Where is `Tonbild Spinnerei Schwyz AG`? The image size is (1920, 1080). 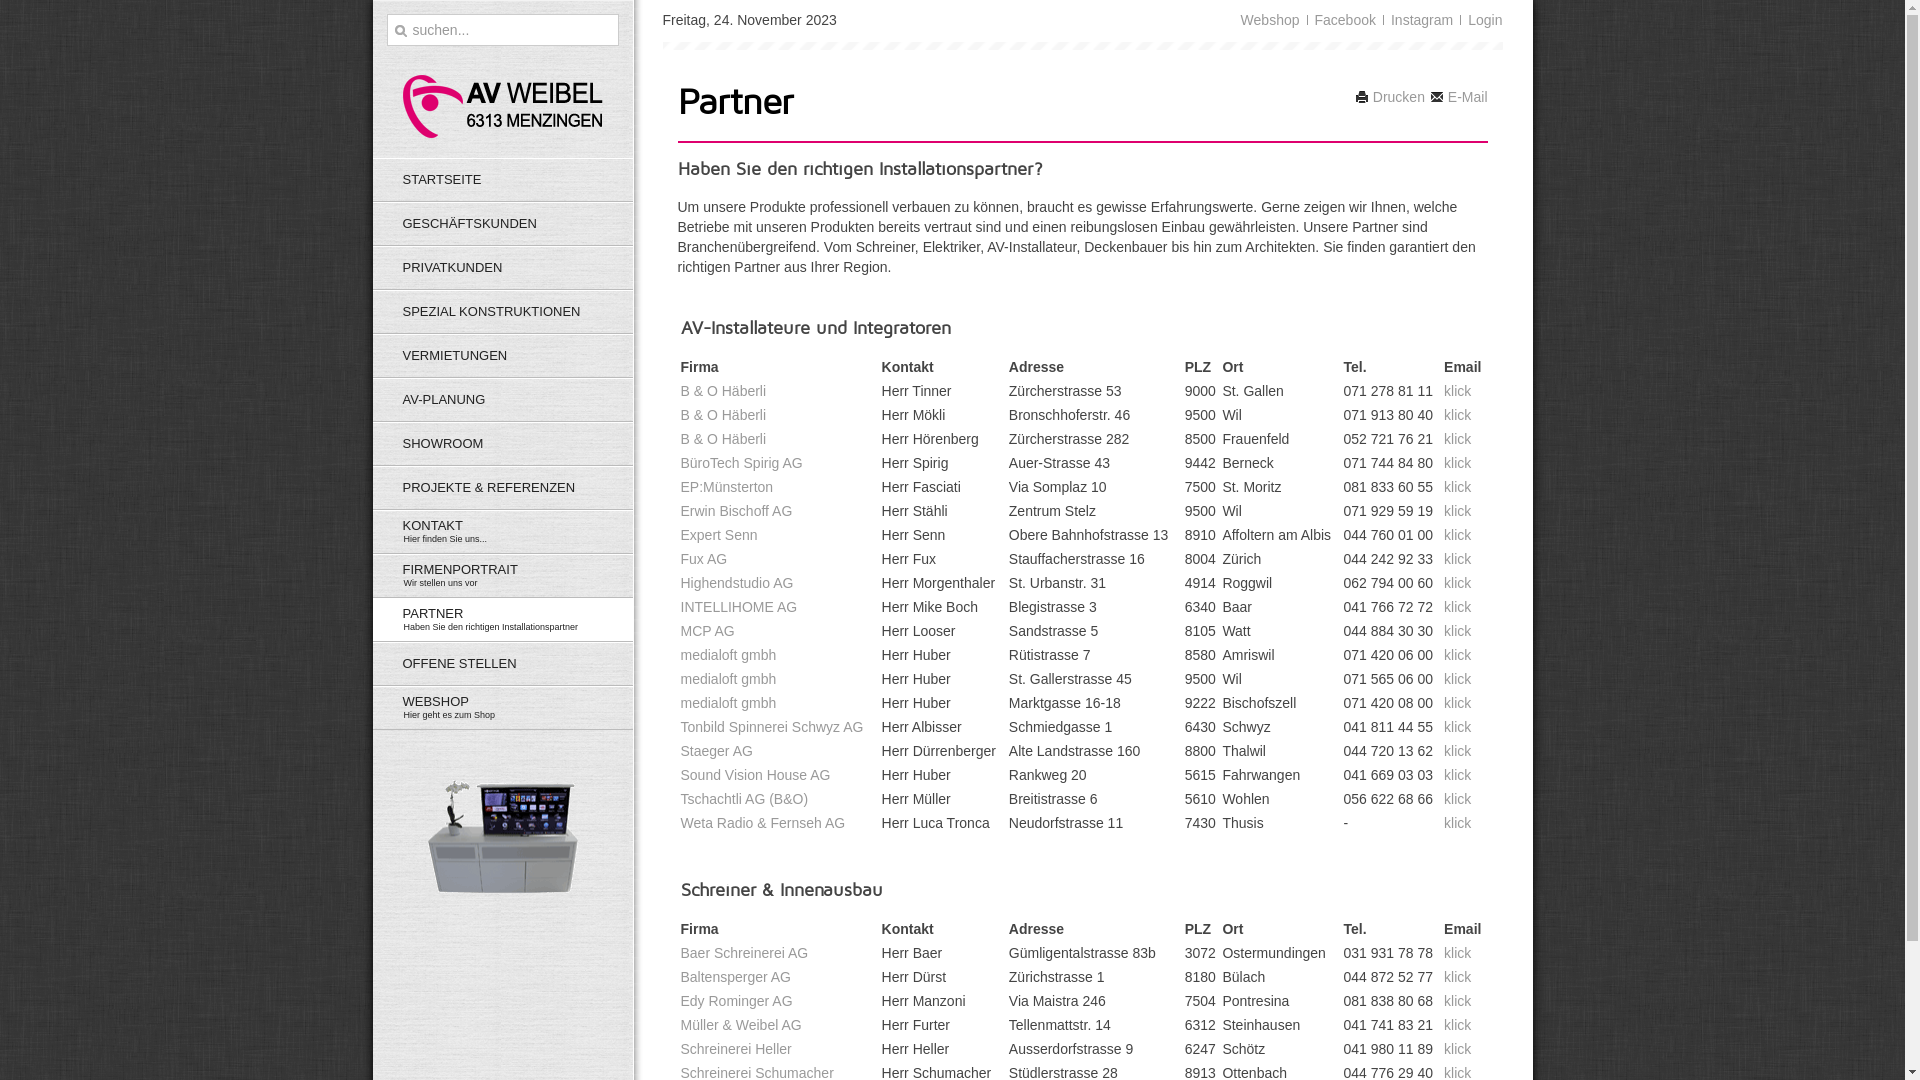
Tonbild Spinnerei Schwyz AG is located at coordinates (772, 727).